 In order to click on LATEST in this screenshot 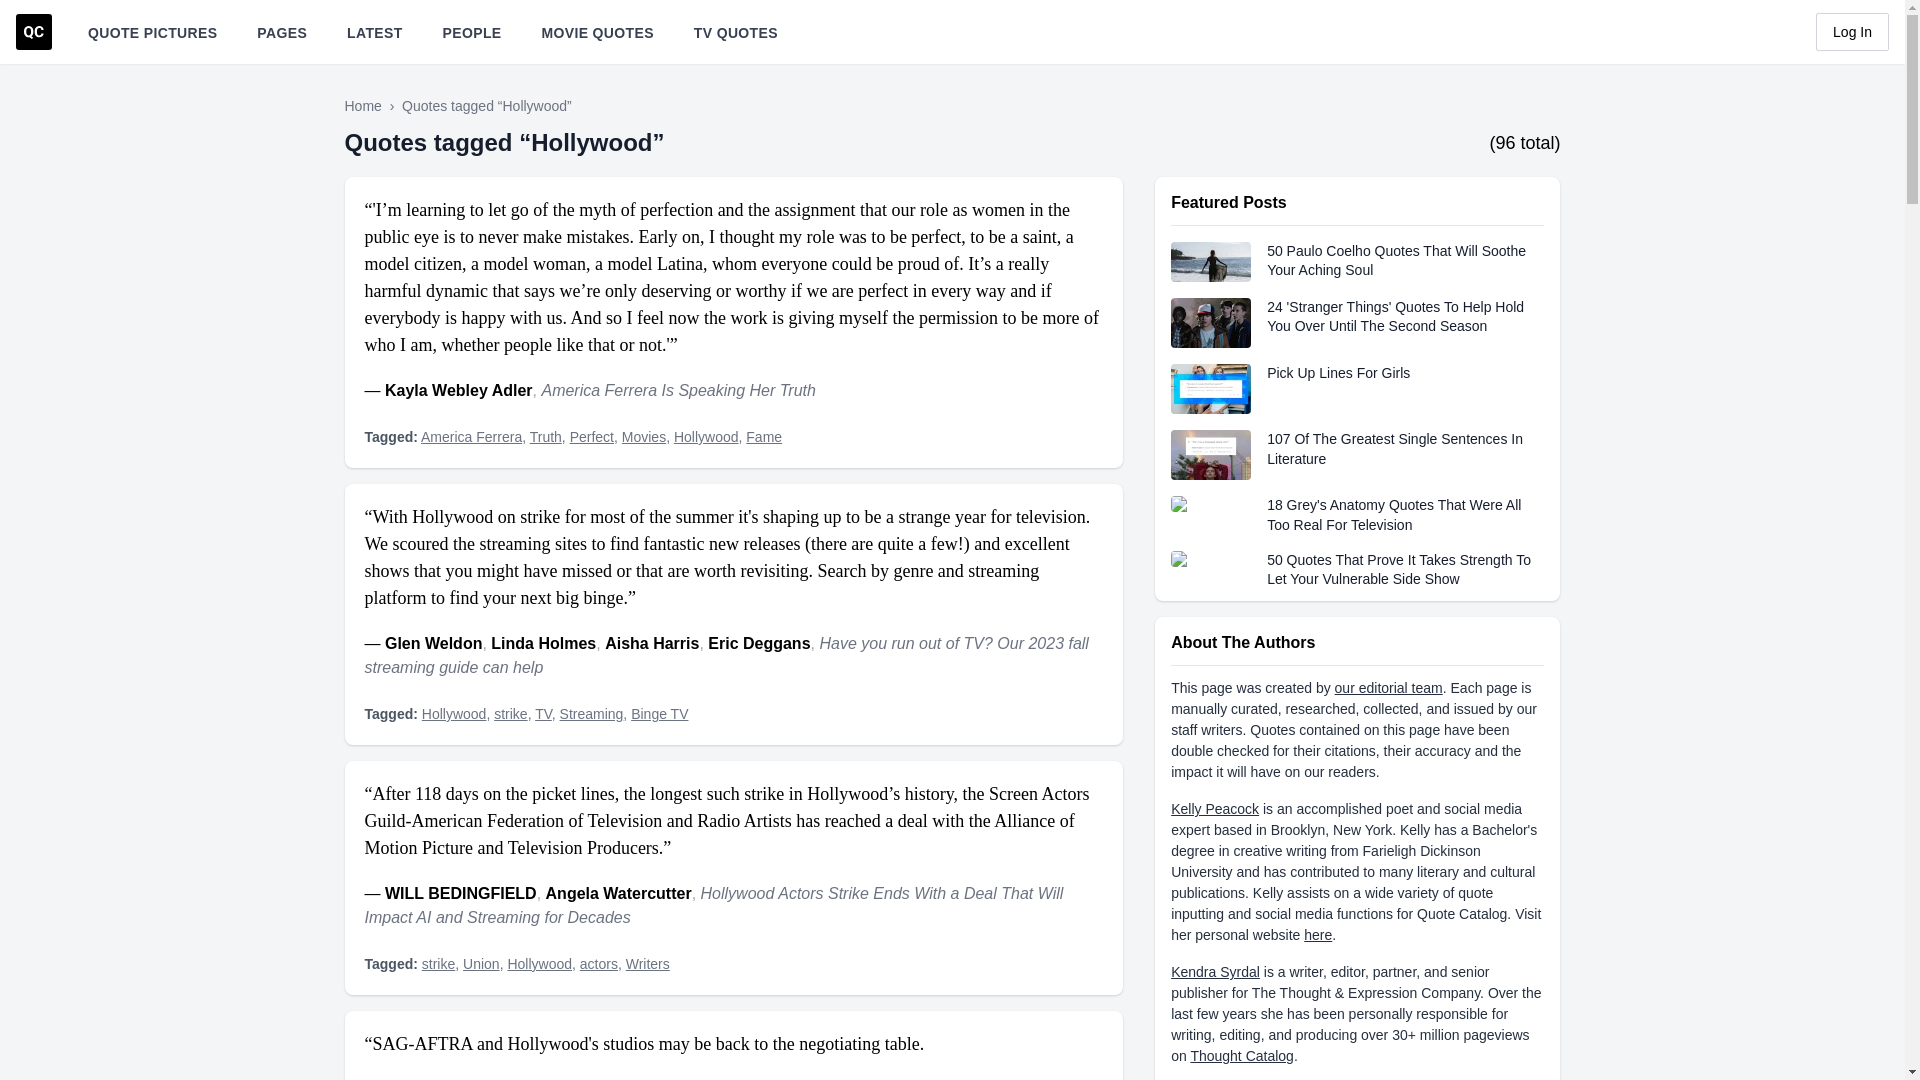, I will do `click(375, 32)`.